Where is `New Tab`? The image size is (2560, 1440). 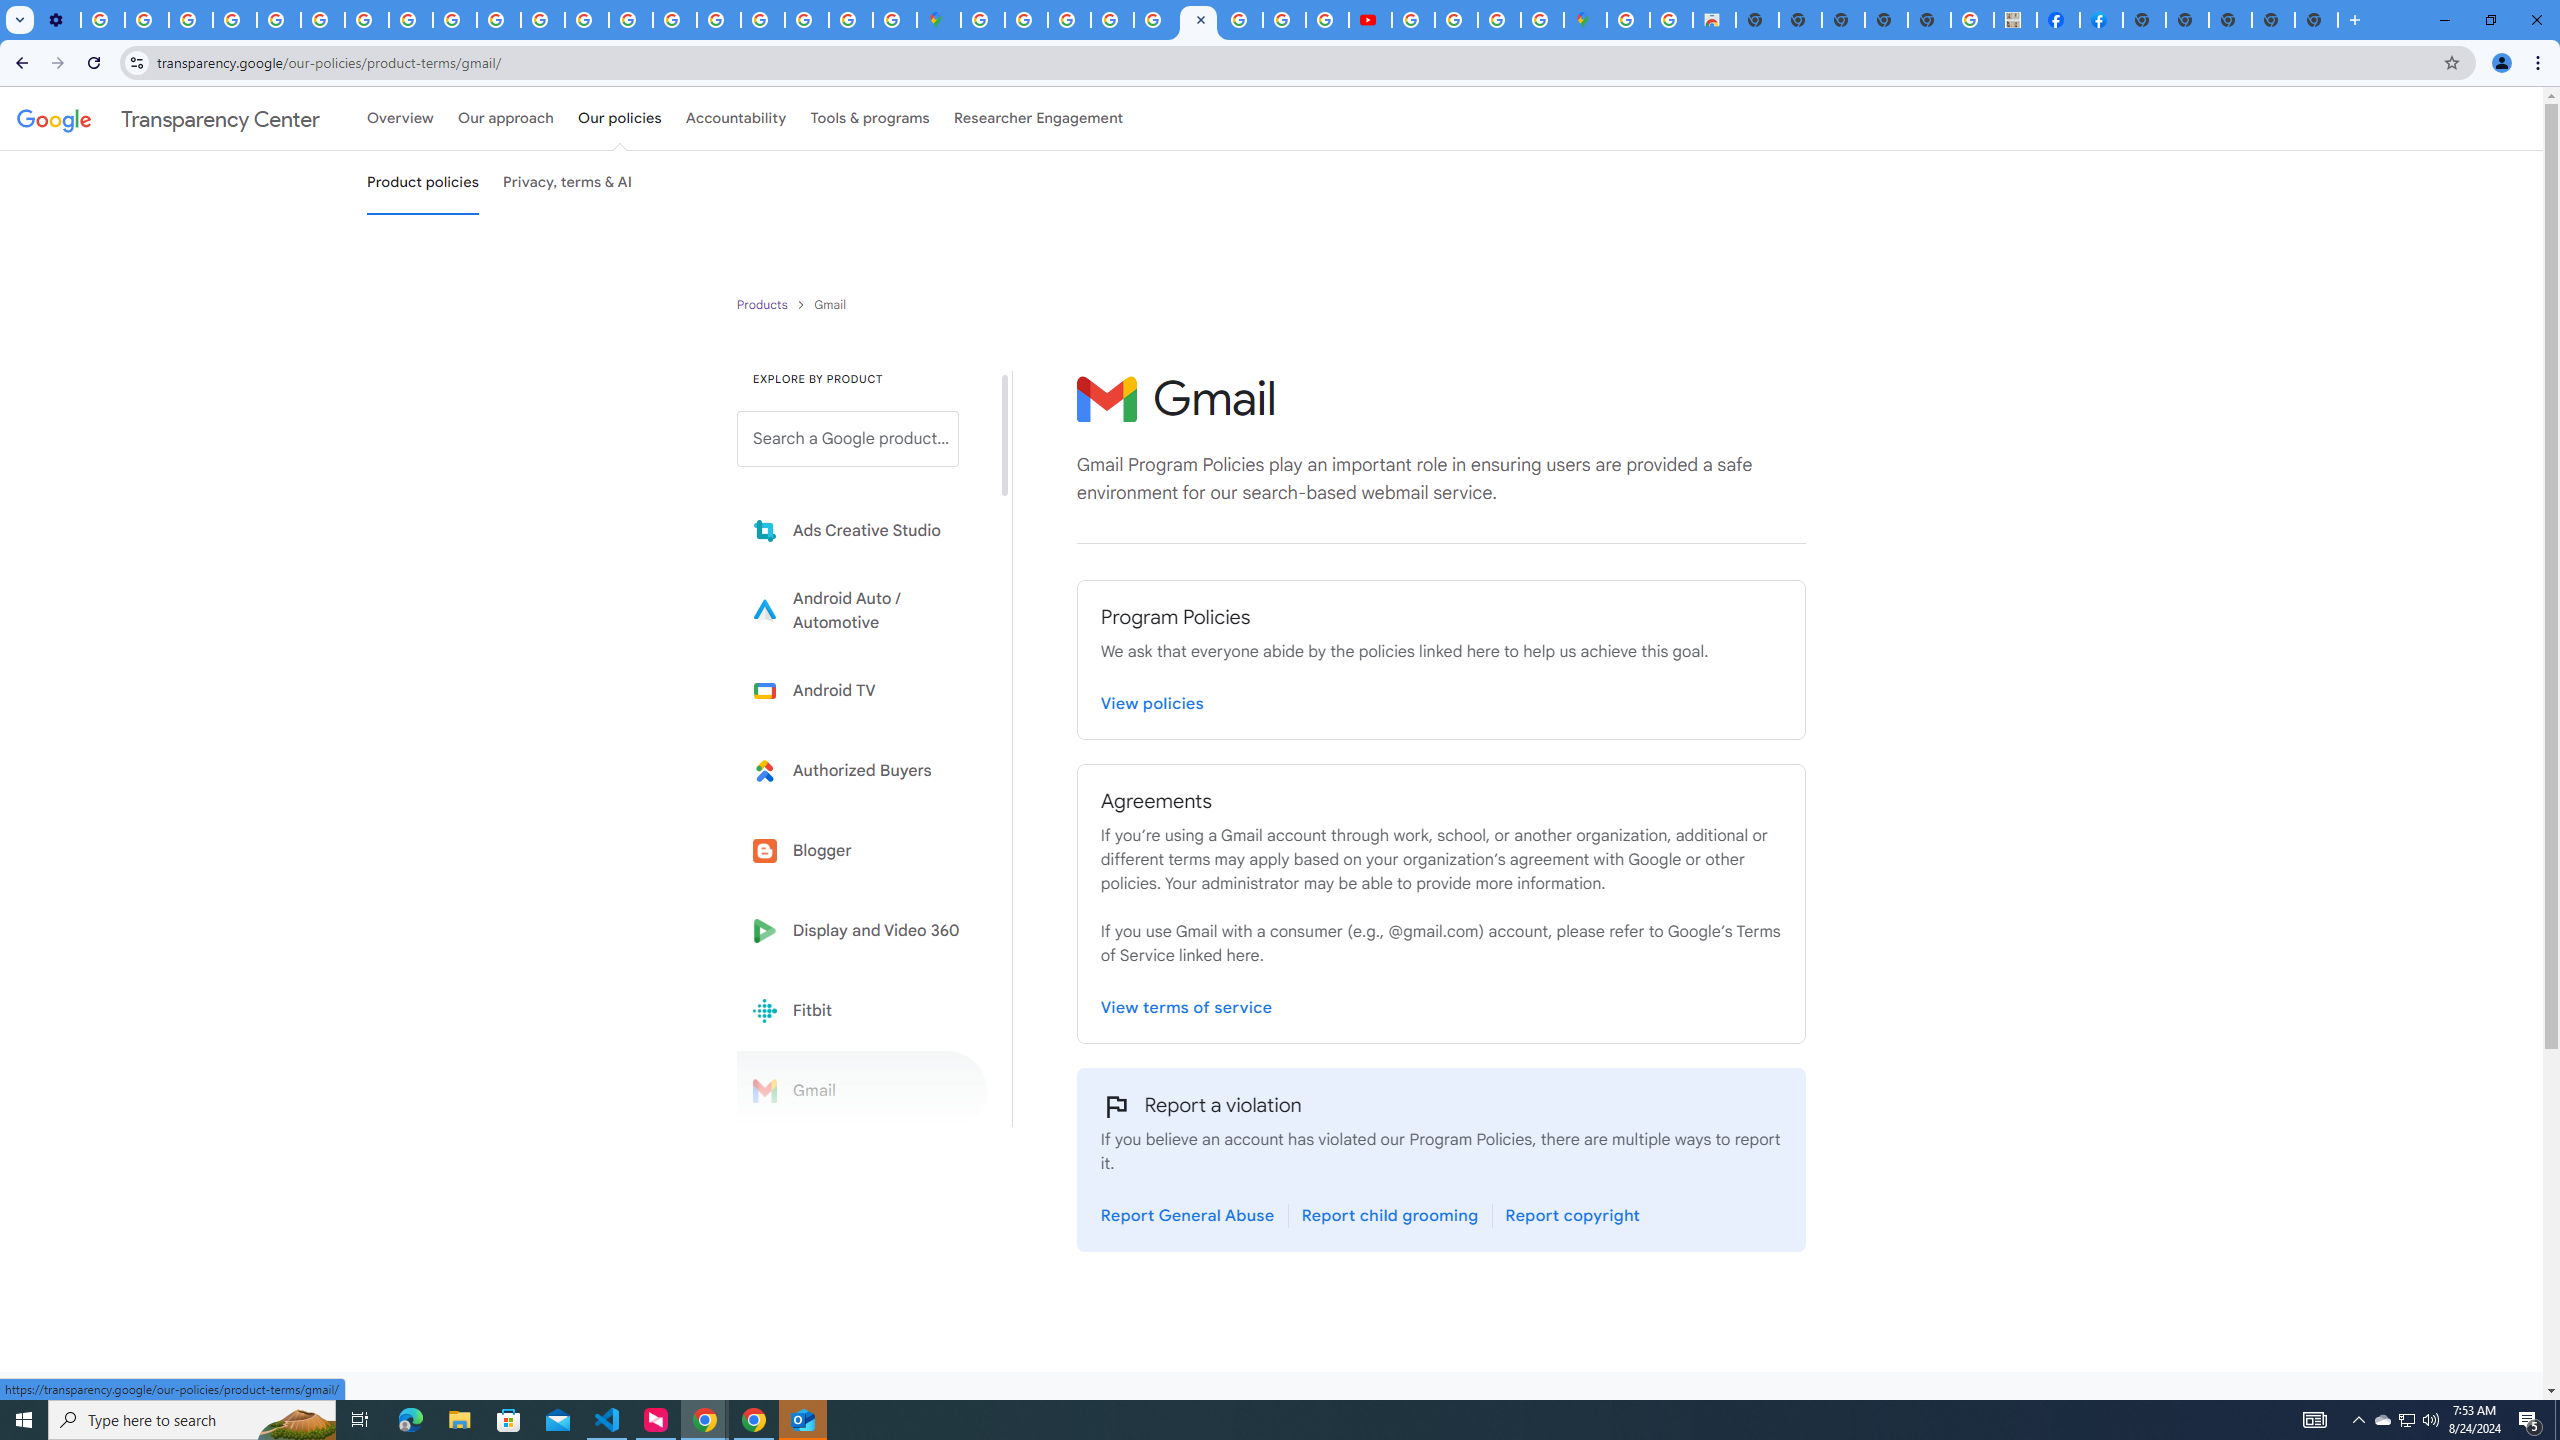 New Tab is located at coordinates (2316, 20).